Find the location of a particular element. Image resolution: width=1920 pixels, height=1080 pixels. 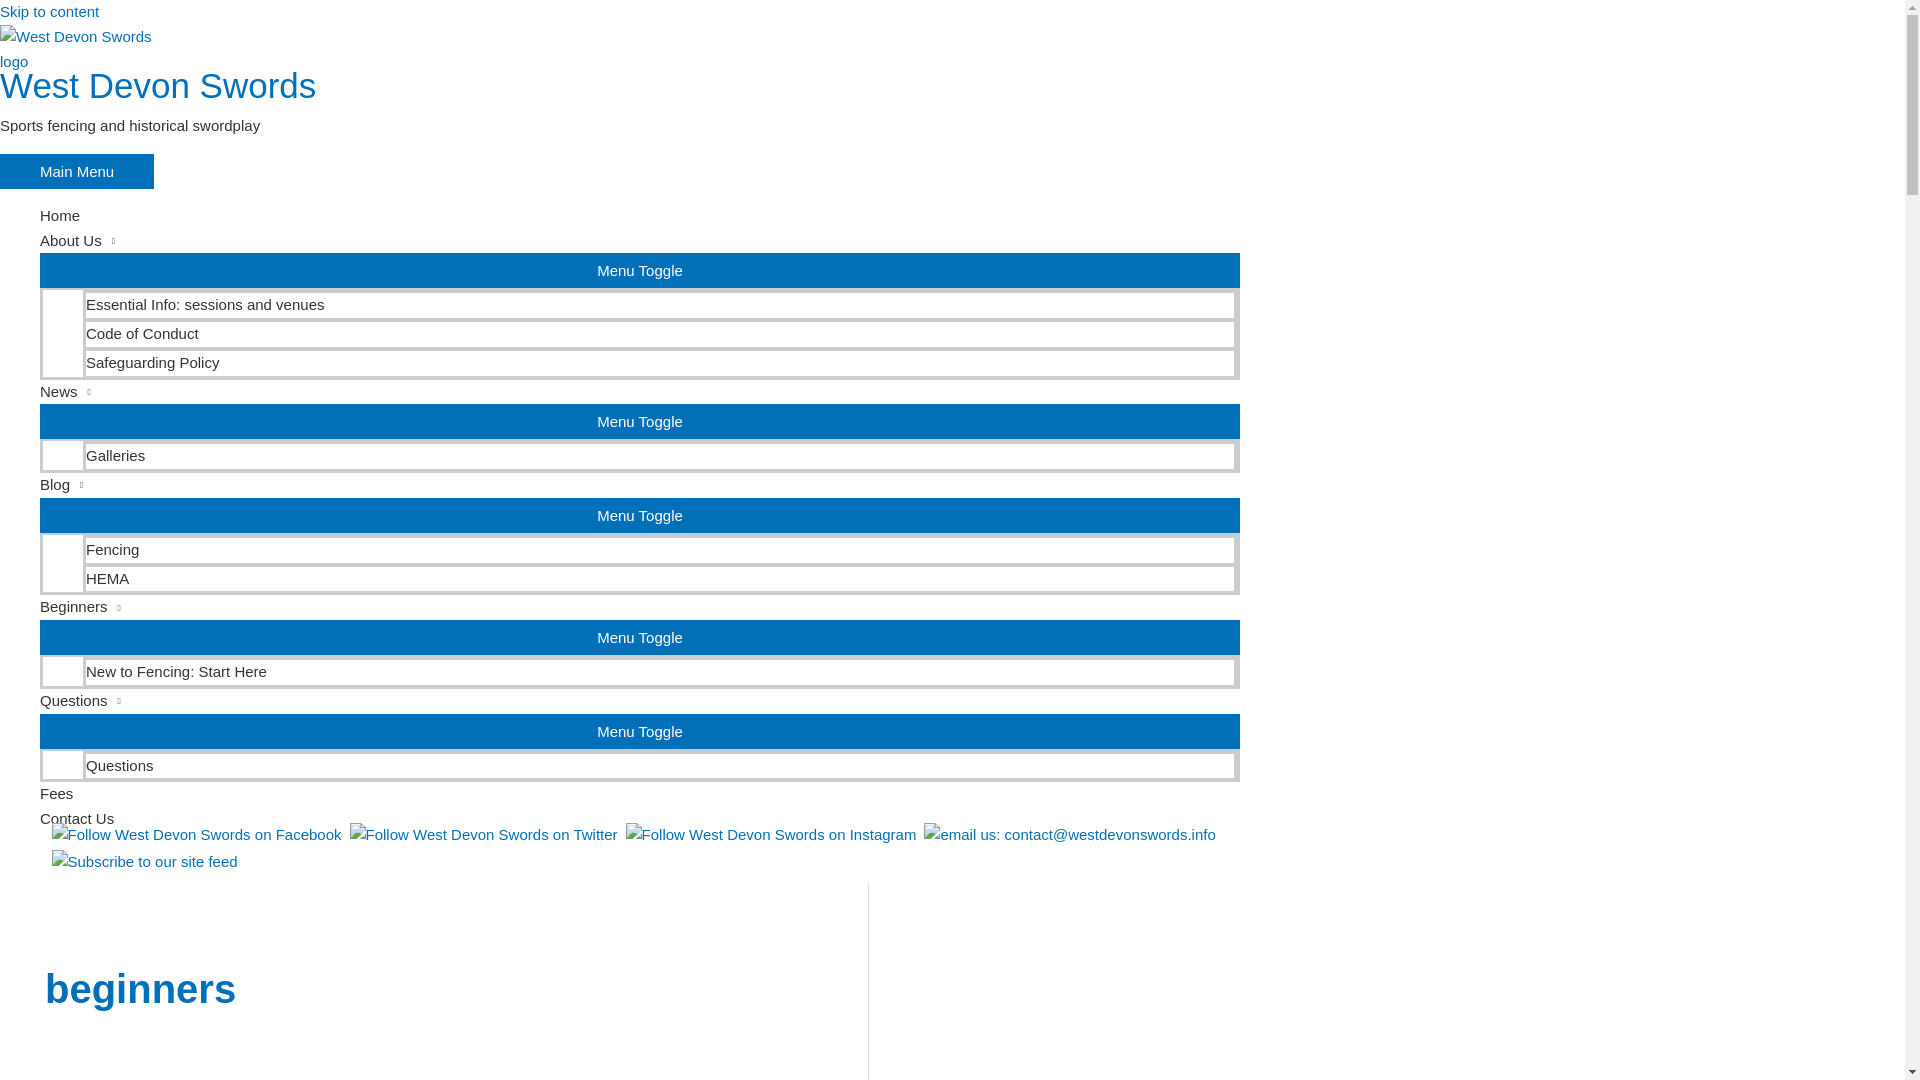

New to Fencing: Start Here is located at coordinates (659, 670).